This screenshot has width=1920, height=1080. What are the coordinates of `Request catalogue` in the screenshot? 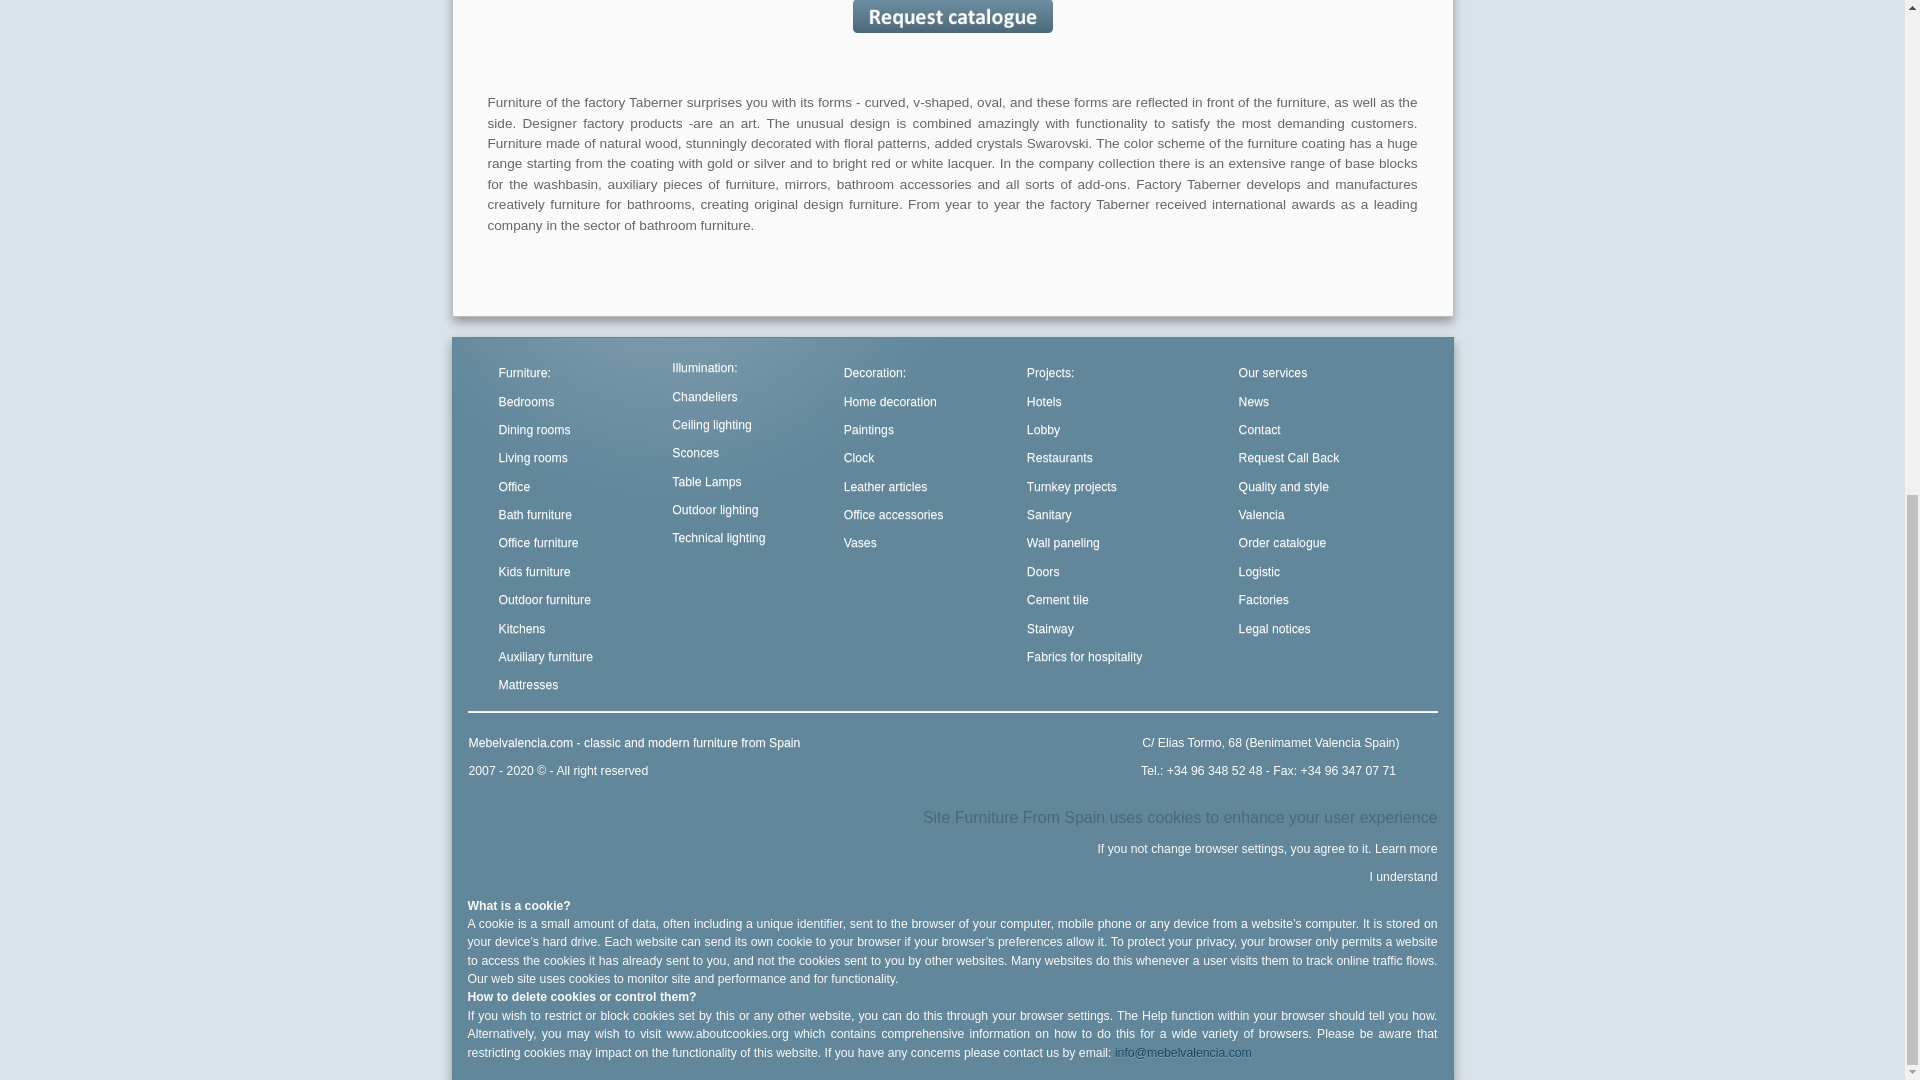 It's located at (952, 14).